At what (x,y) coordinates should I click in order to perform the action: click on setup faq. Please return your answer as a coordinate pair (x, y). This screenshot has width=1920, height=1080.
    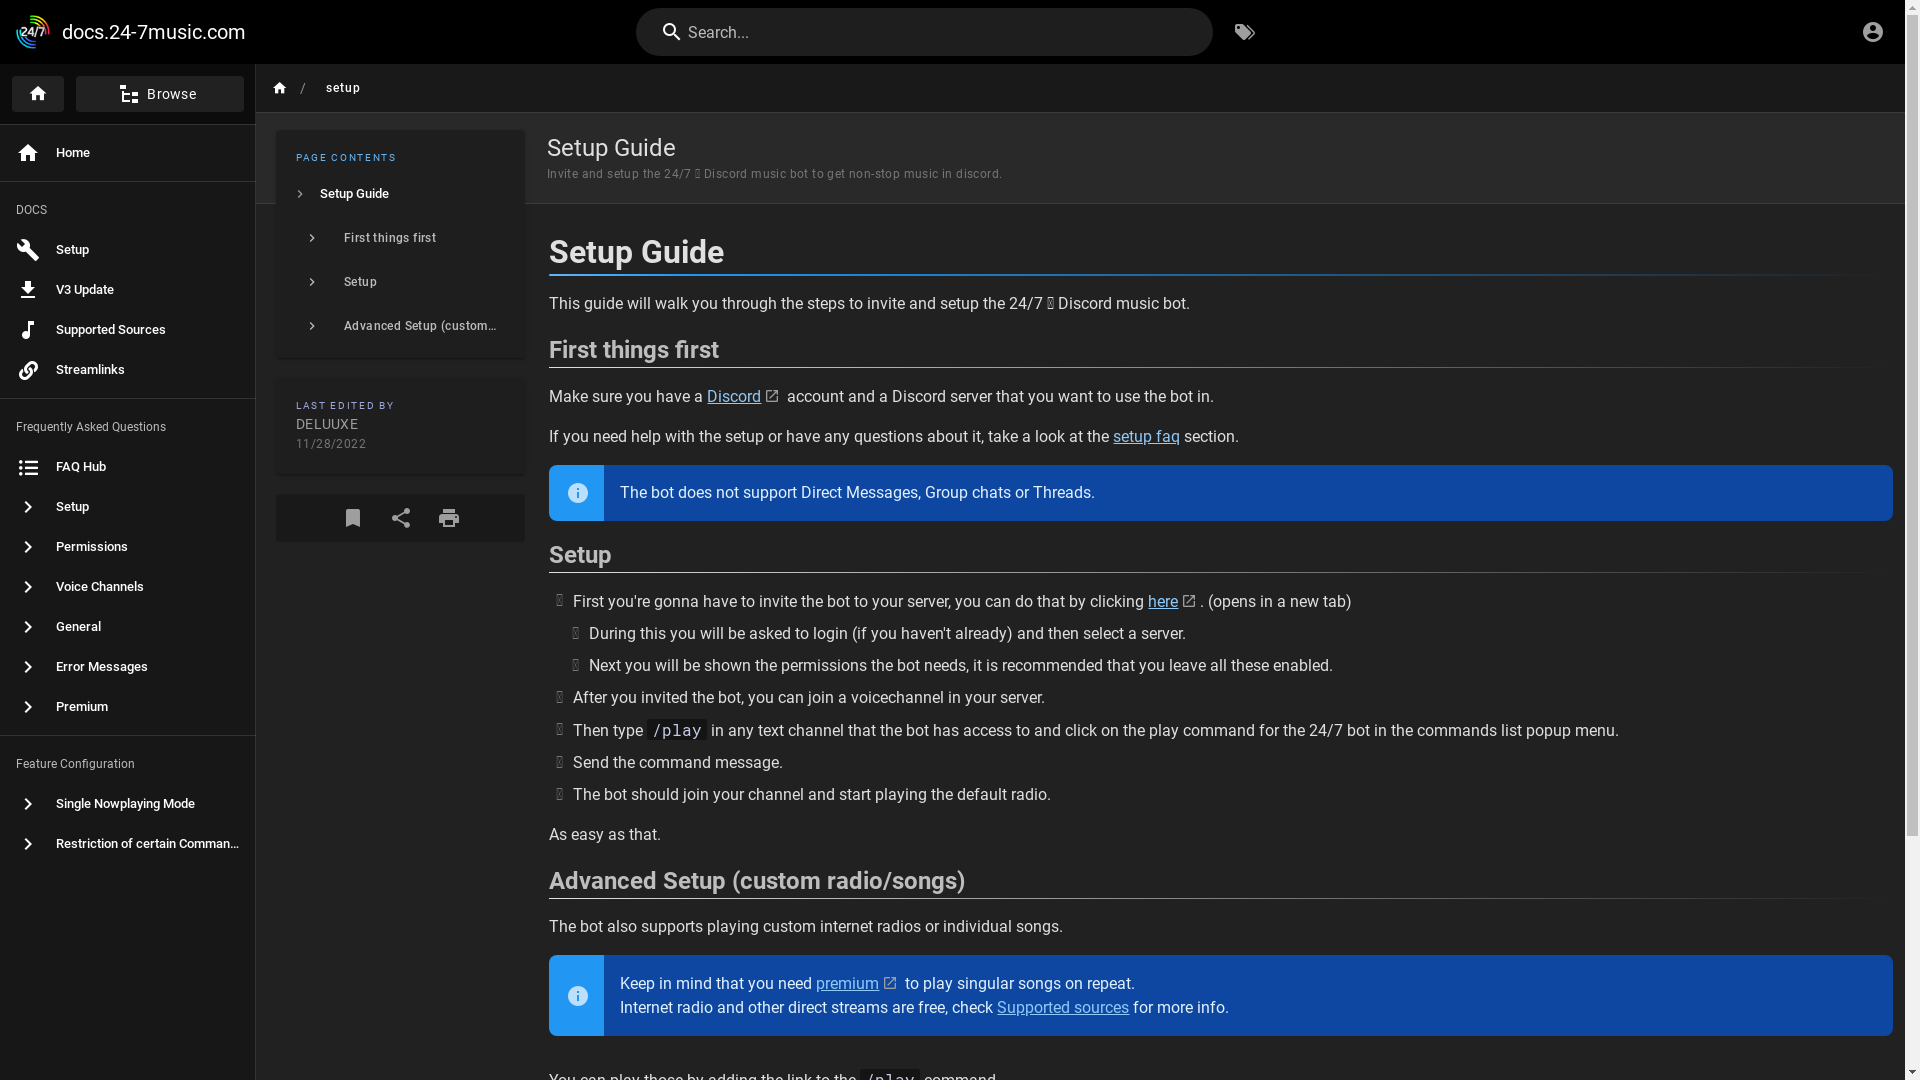
    Looking at the image, I should click on (1153, 436).